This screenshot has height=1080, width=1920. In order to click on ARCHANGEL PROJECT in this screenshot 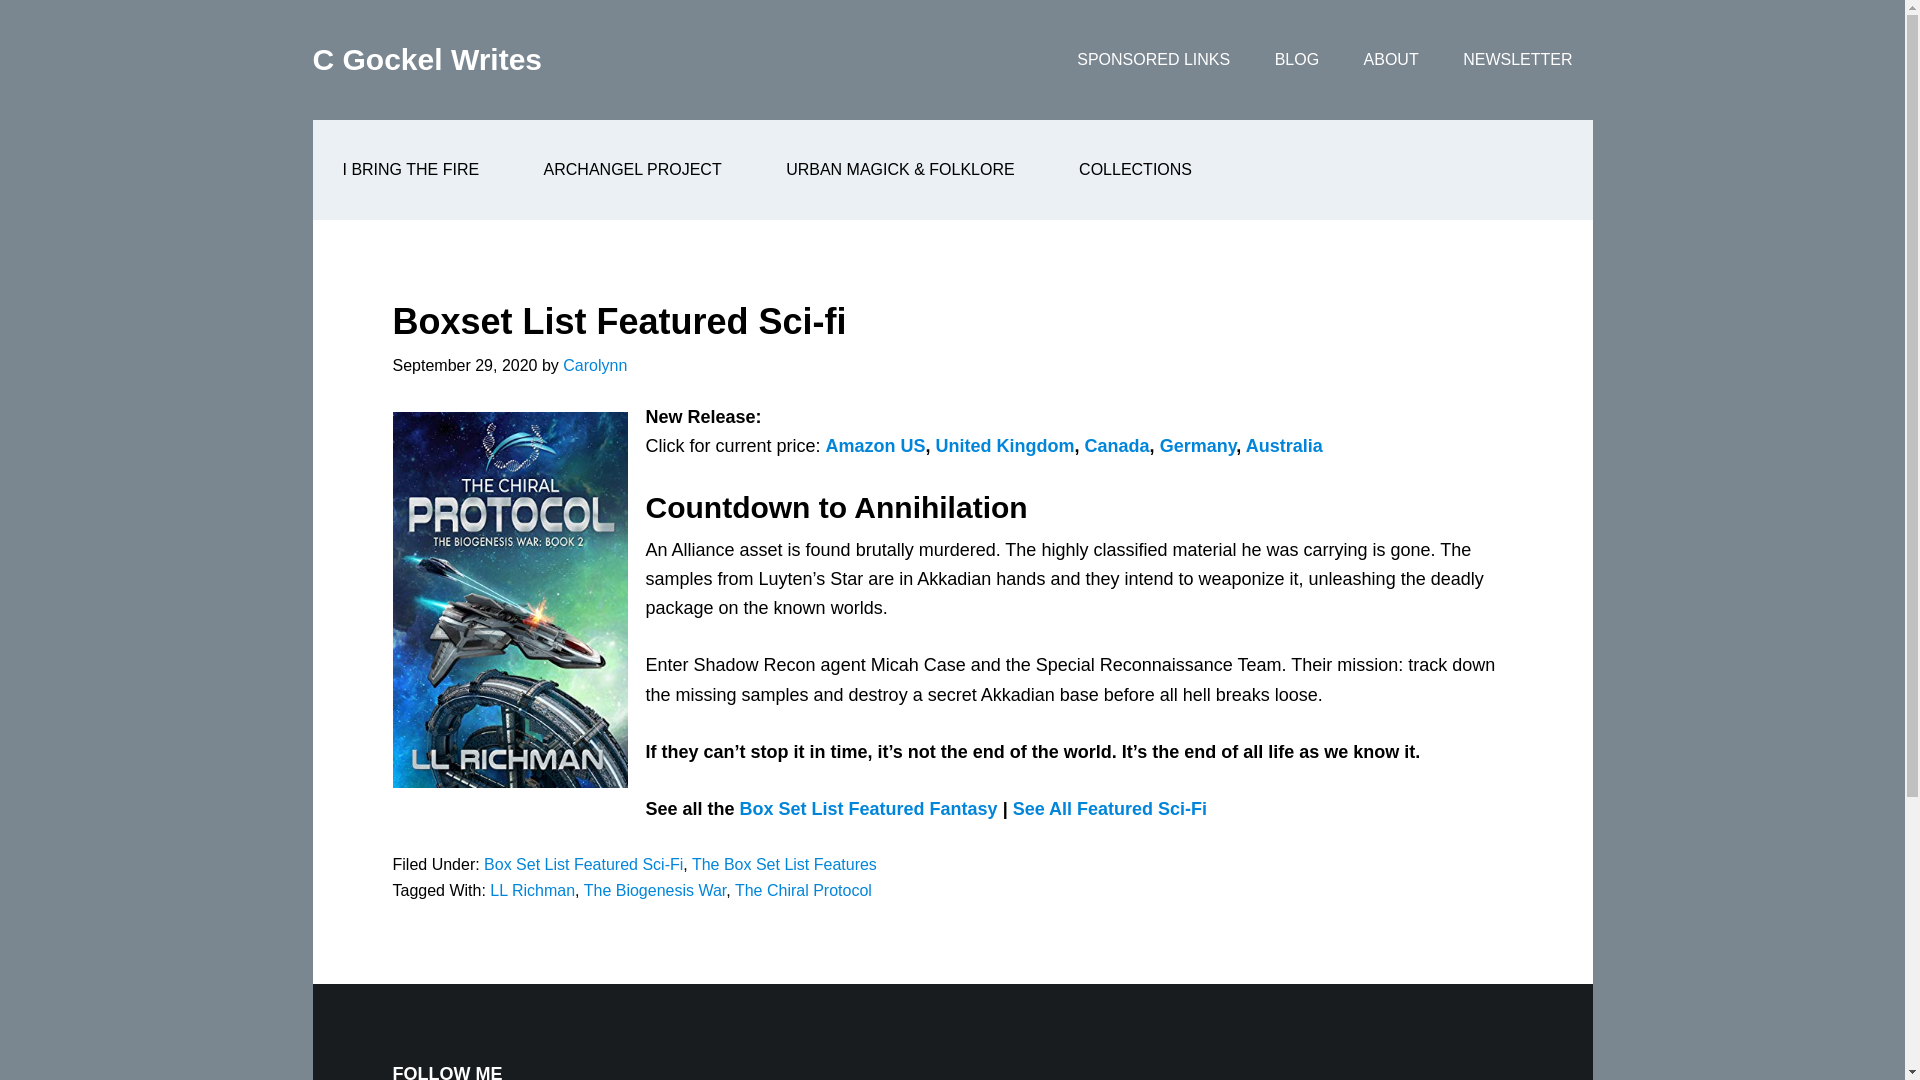, I will do `click(633, 170)`.